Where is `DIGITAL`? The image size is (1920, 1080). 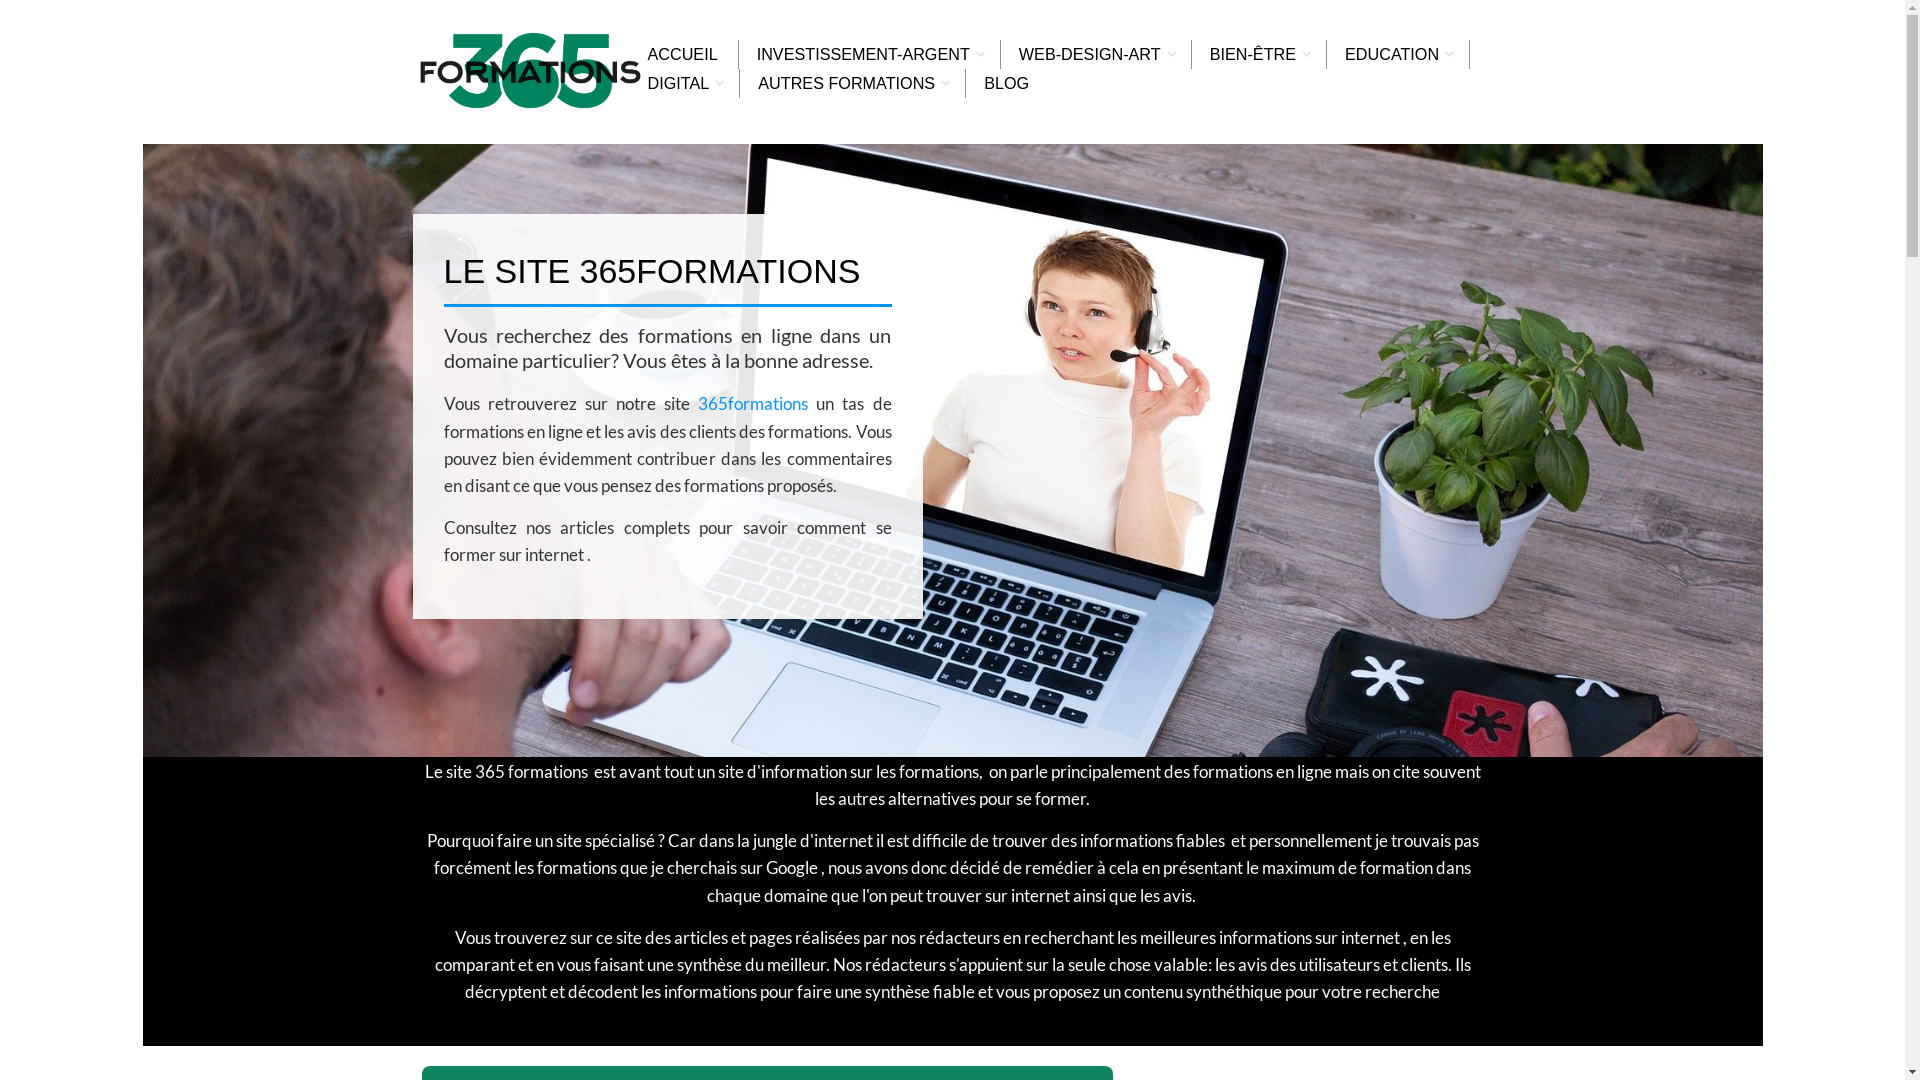
DIGITAL is located at coordinates (679, 84).